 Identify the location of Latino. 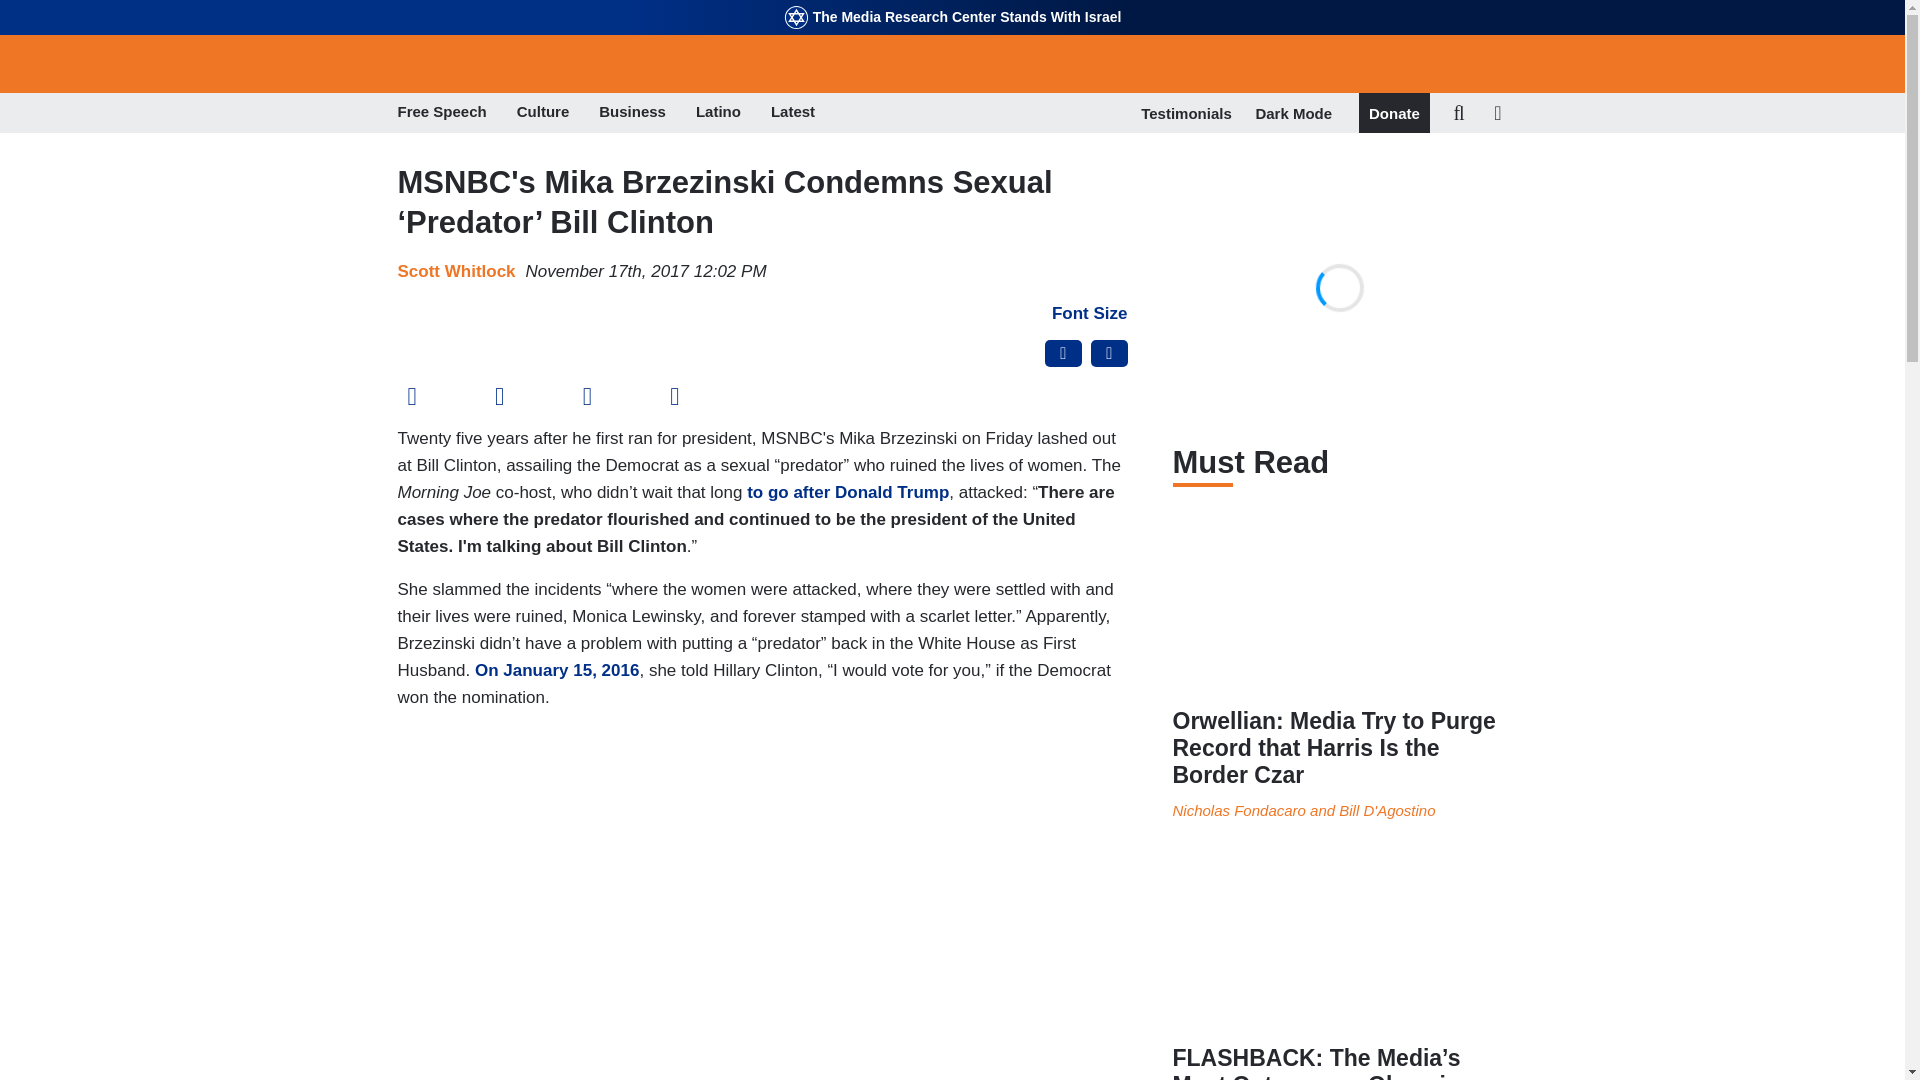
(718, 113).